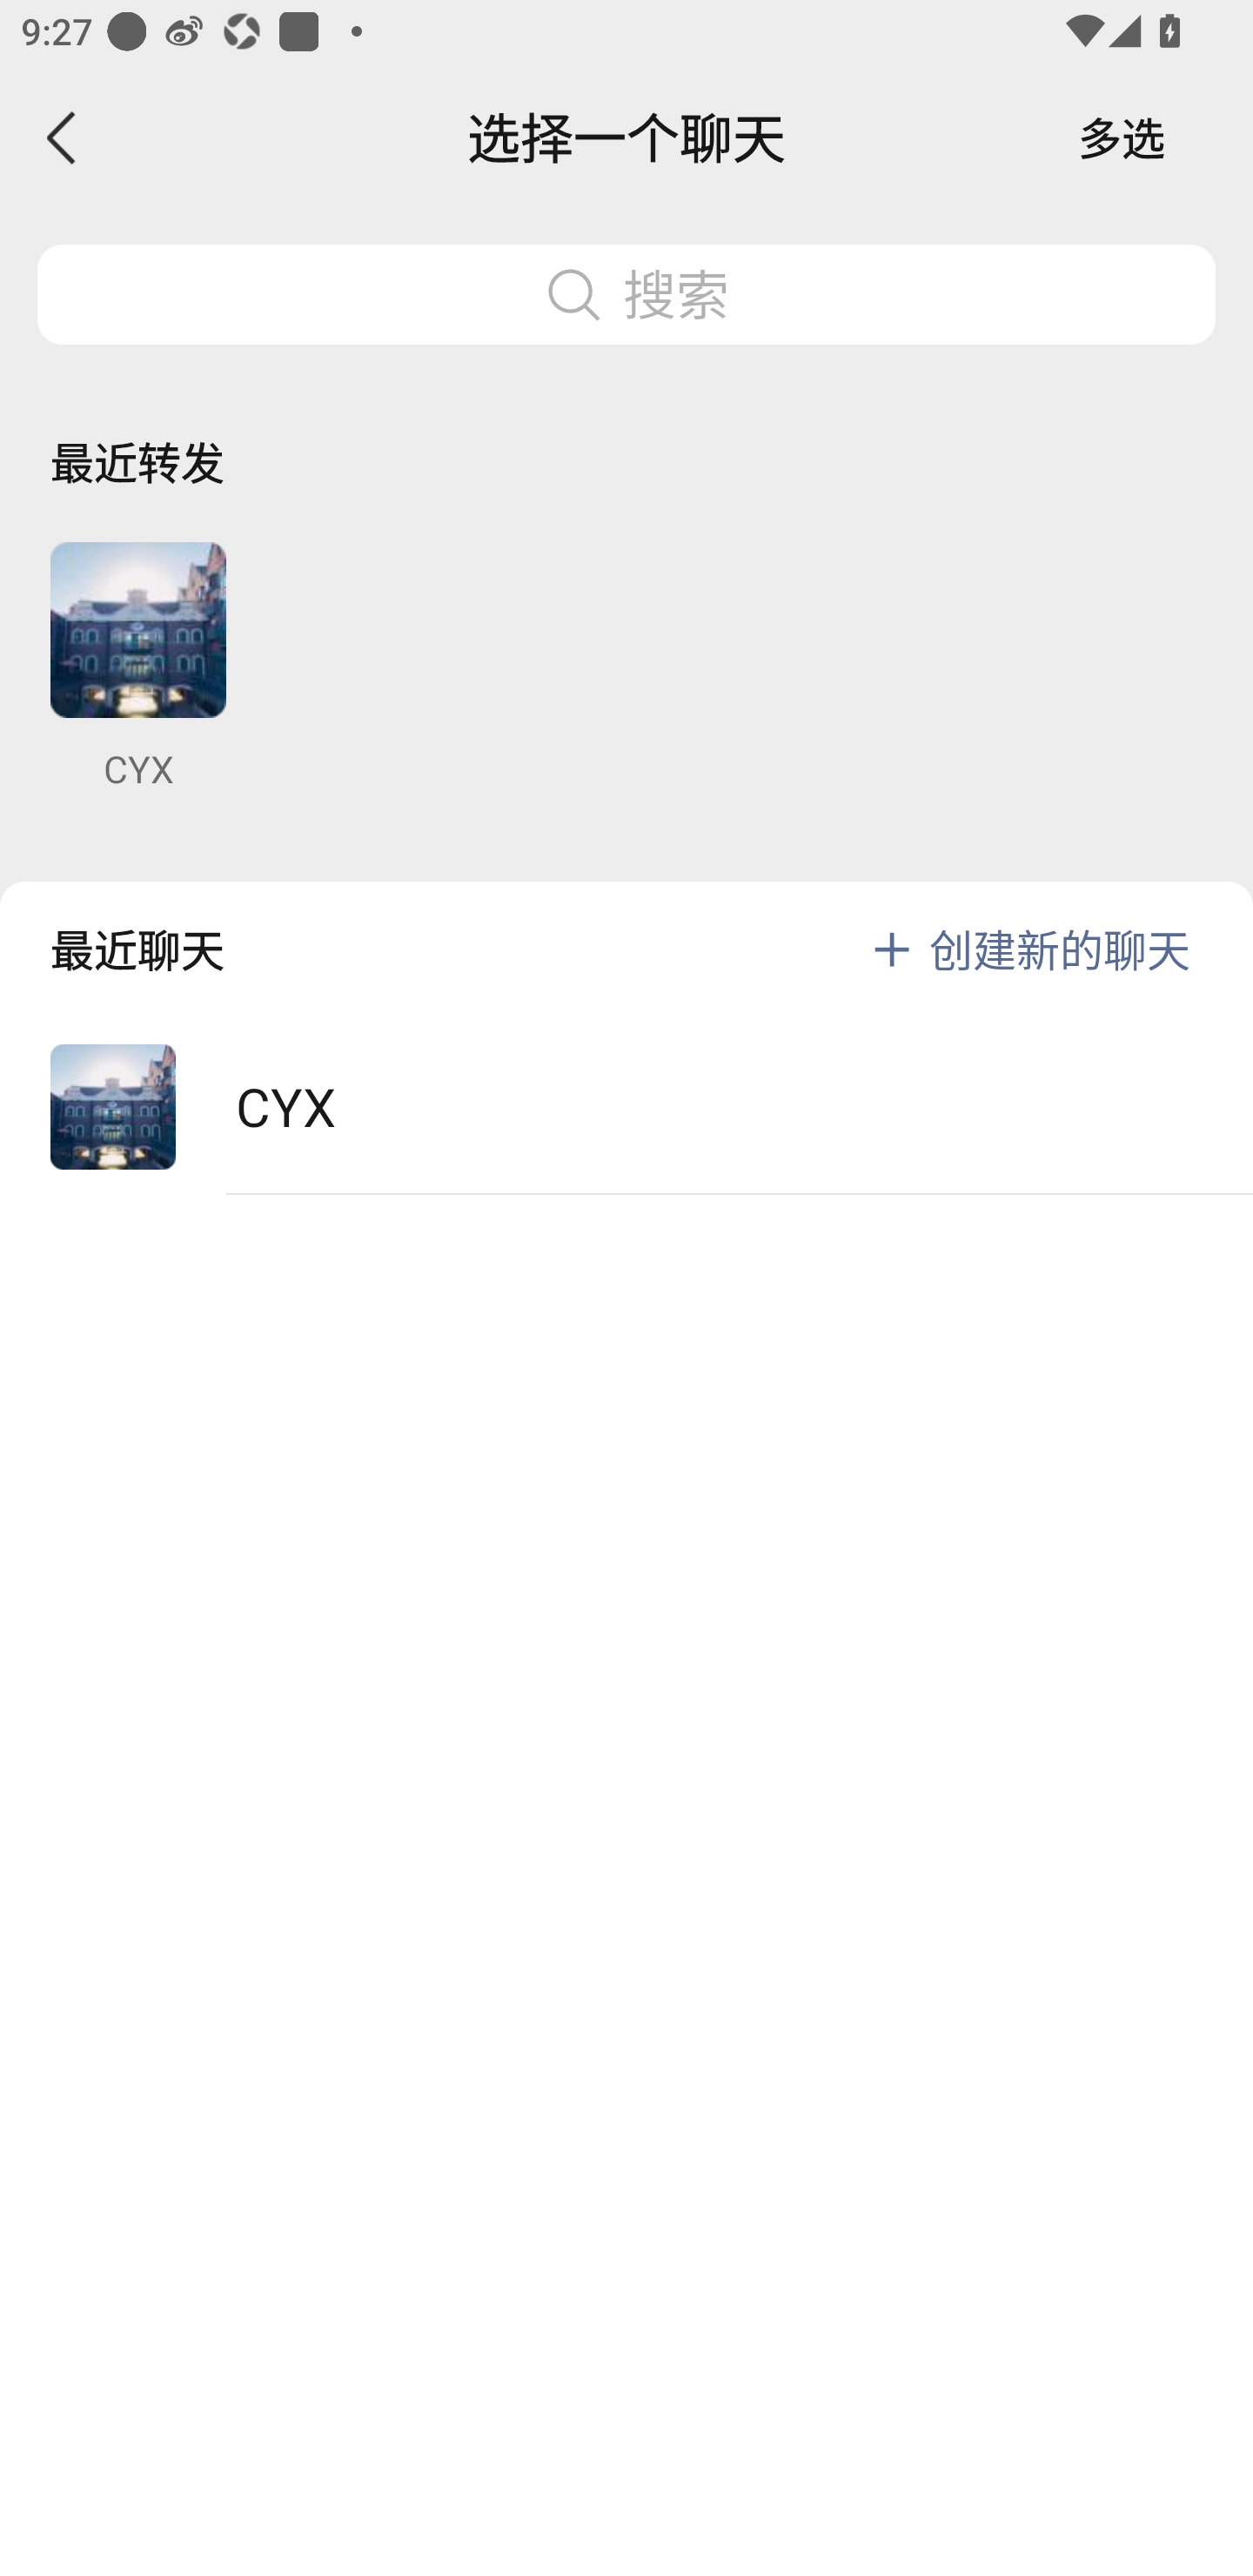 The width and height of the screenshot is (1253, 2576). I want to click on 返回, so click(63, 138).